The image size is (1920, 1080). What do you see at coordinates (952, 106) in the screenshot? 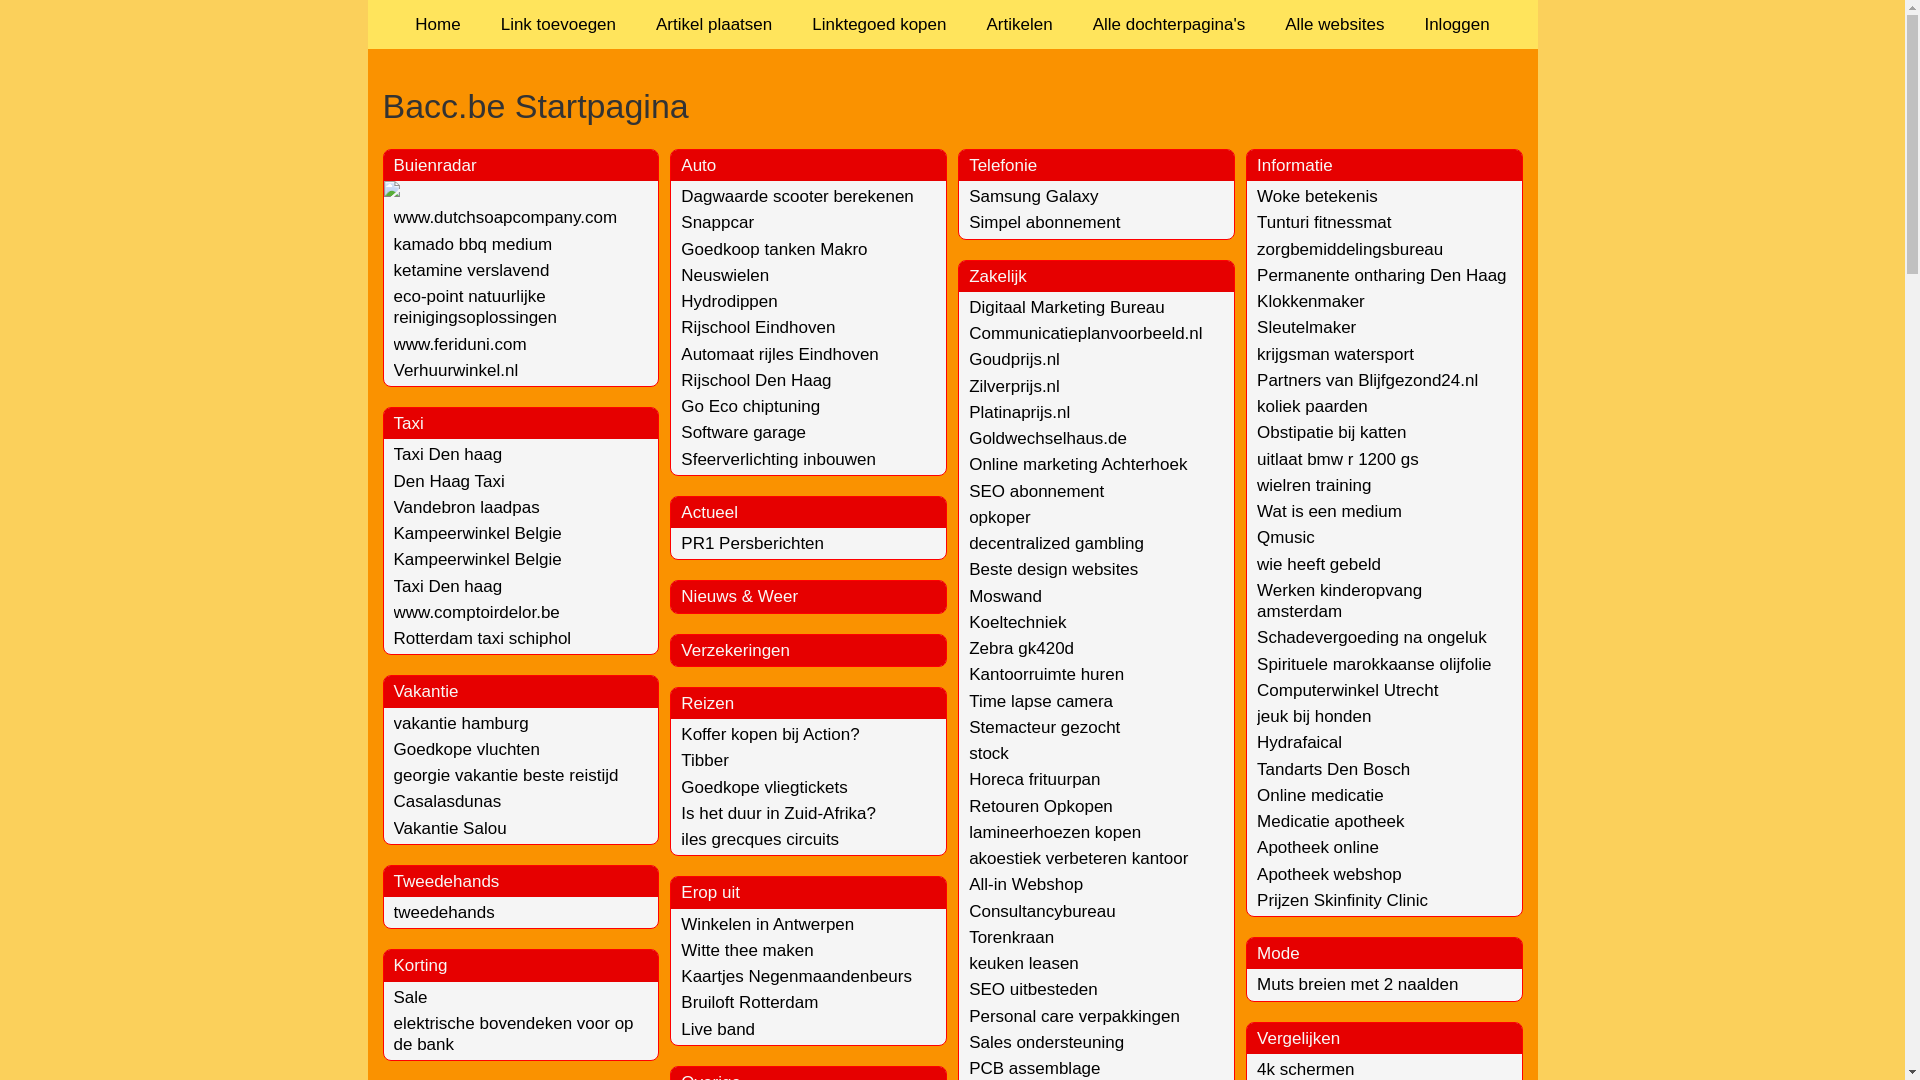
I see `Bacc.be Startpagina` at bounding box center [952, 106].